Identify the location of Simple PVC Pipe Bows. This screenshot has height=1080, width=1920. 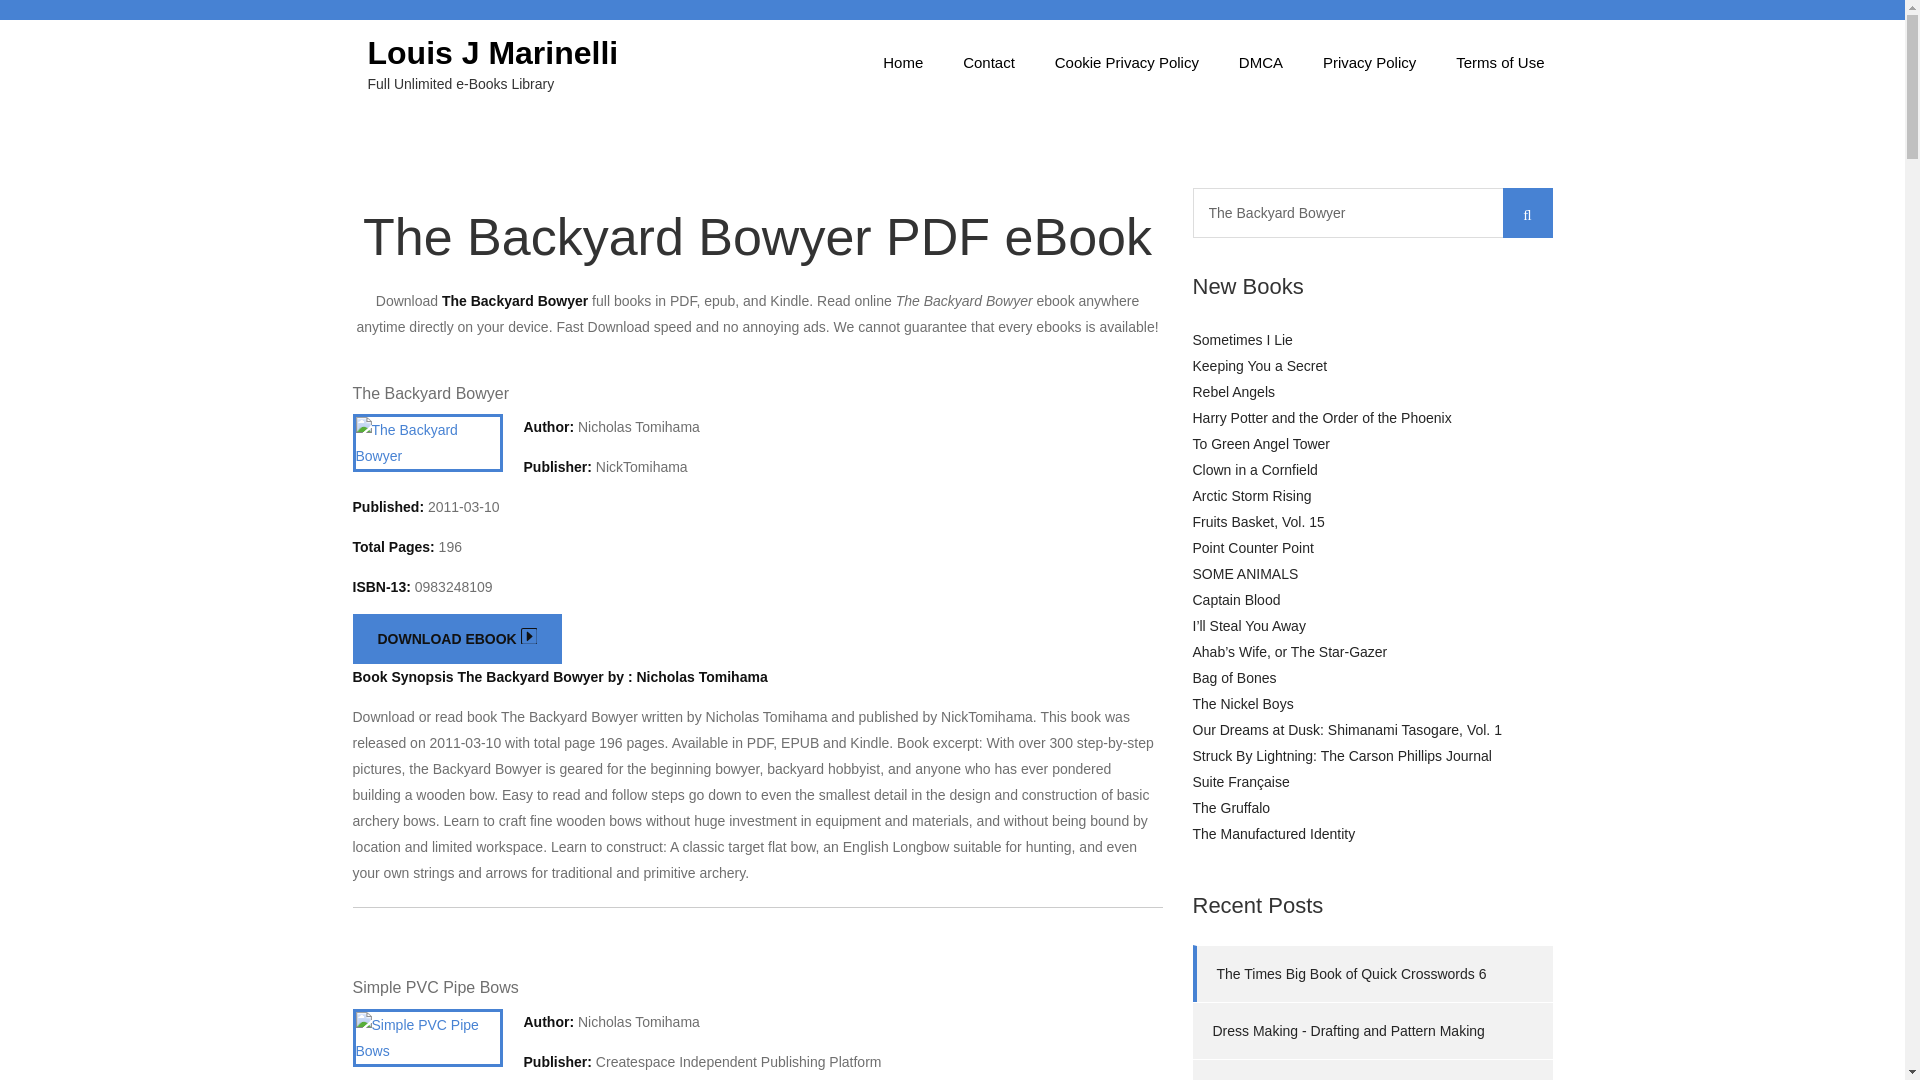
(434, 986).